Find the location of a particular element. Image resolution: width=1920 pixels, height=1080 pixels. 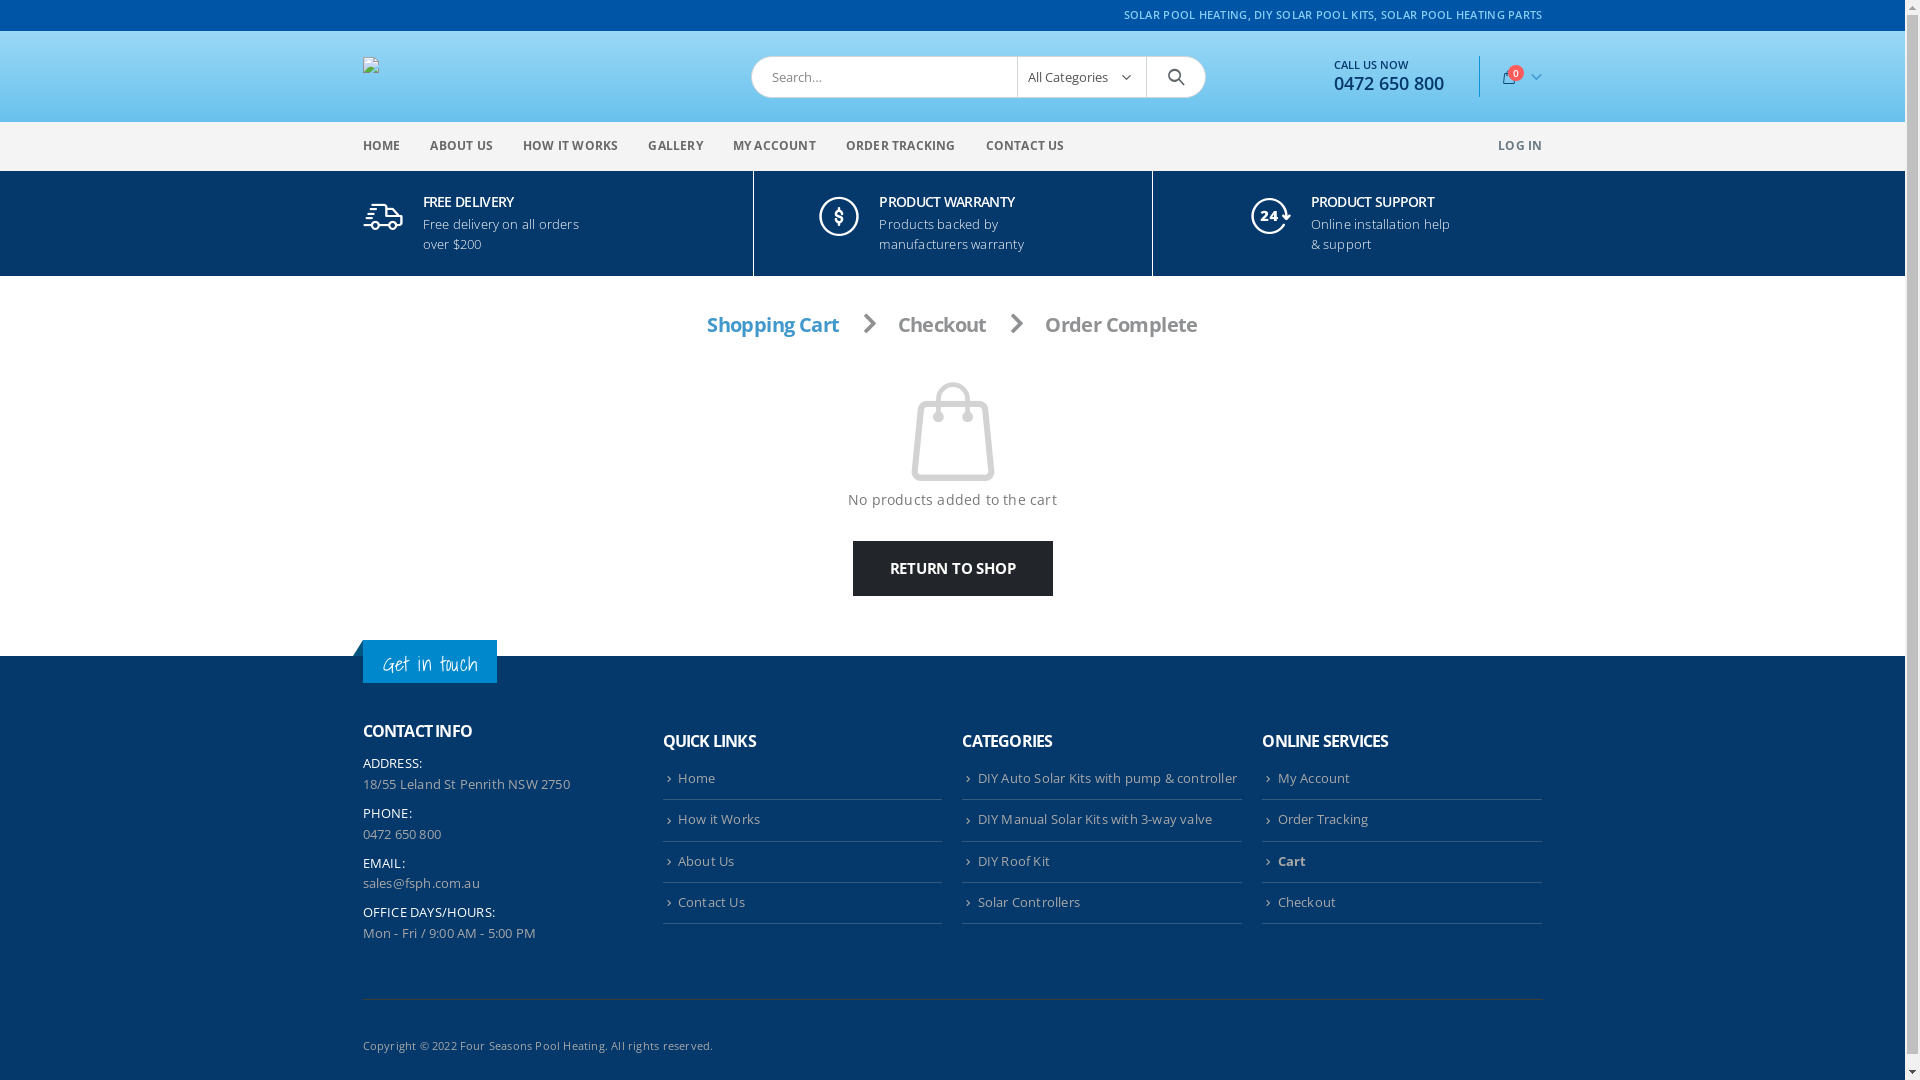

DIY Roof Kit is located at coordinates (1014, 862).